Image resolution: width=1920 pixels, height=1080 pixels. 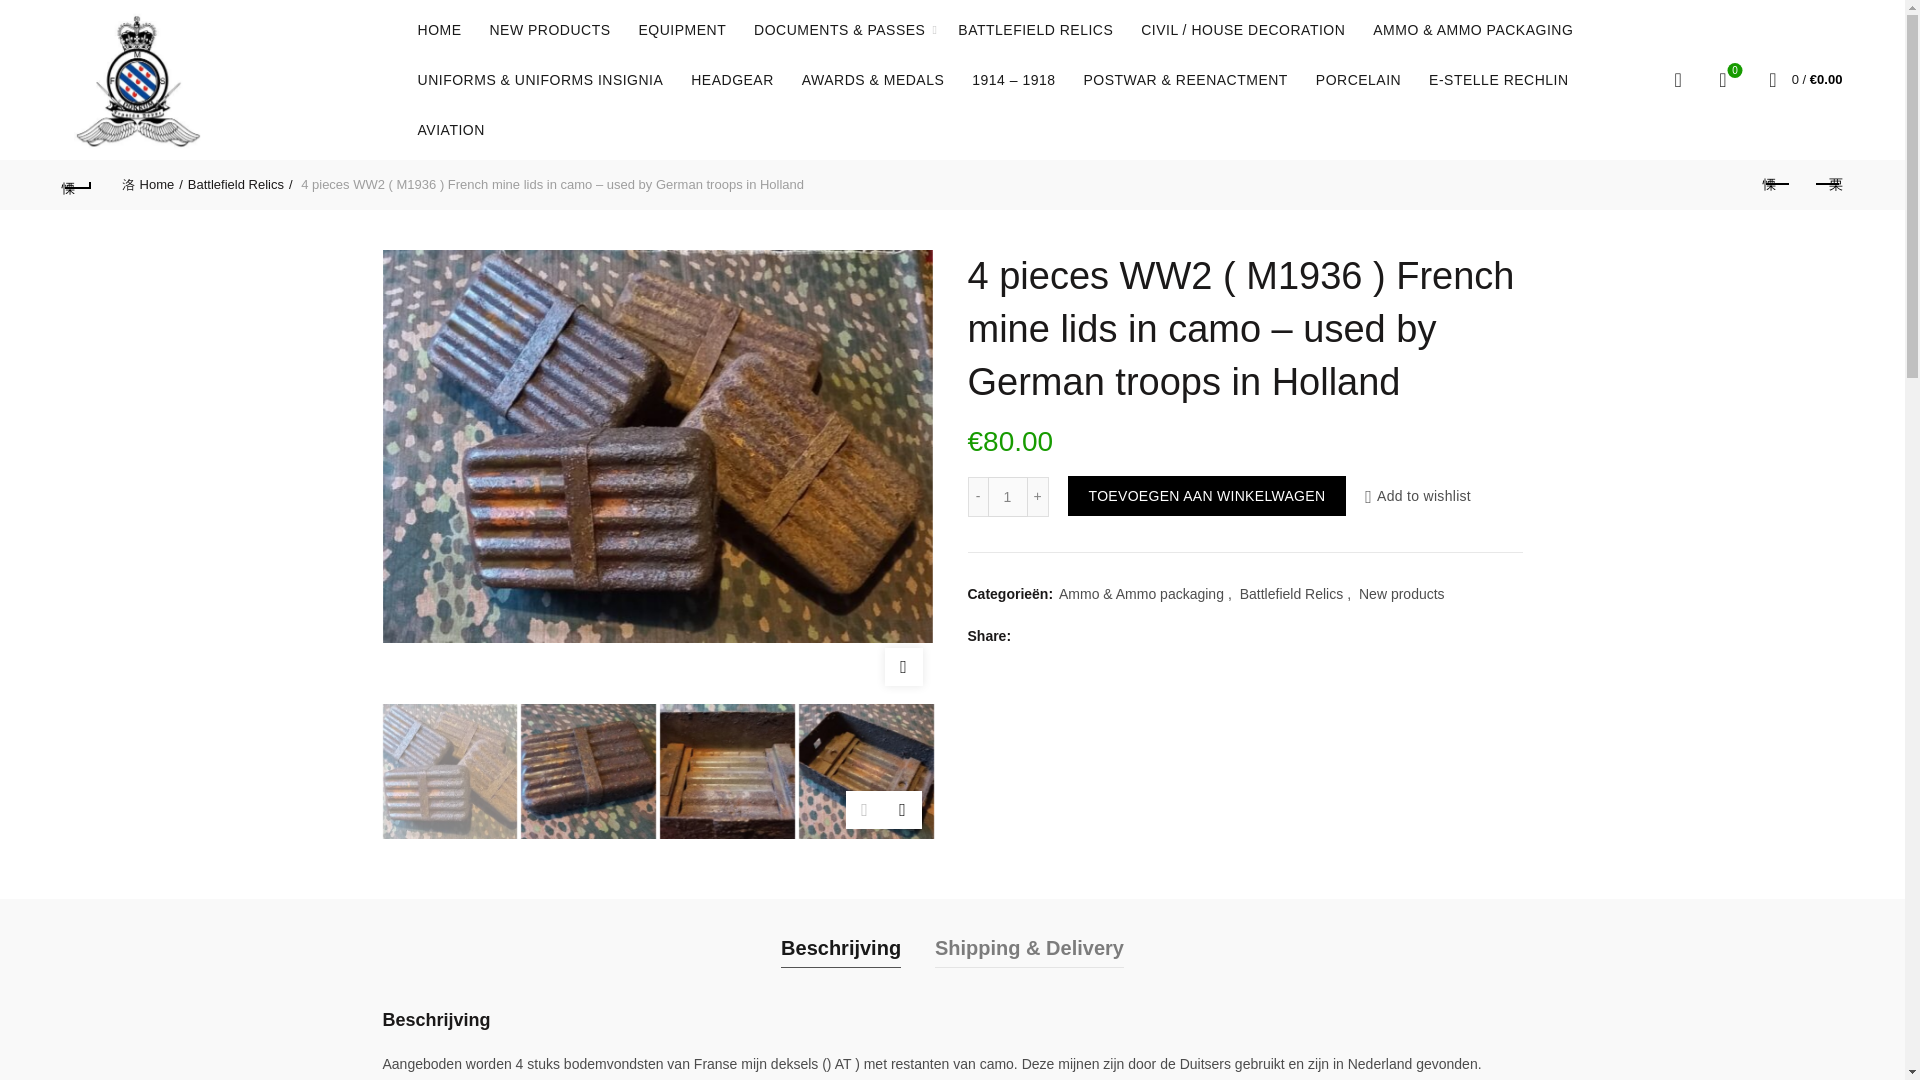 What do you see at coordinates (682, 30) in the screenshot?
I see `EQUIPMENT` at bounding box center [682, 30].